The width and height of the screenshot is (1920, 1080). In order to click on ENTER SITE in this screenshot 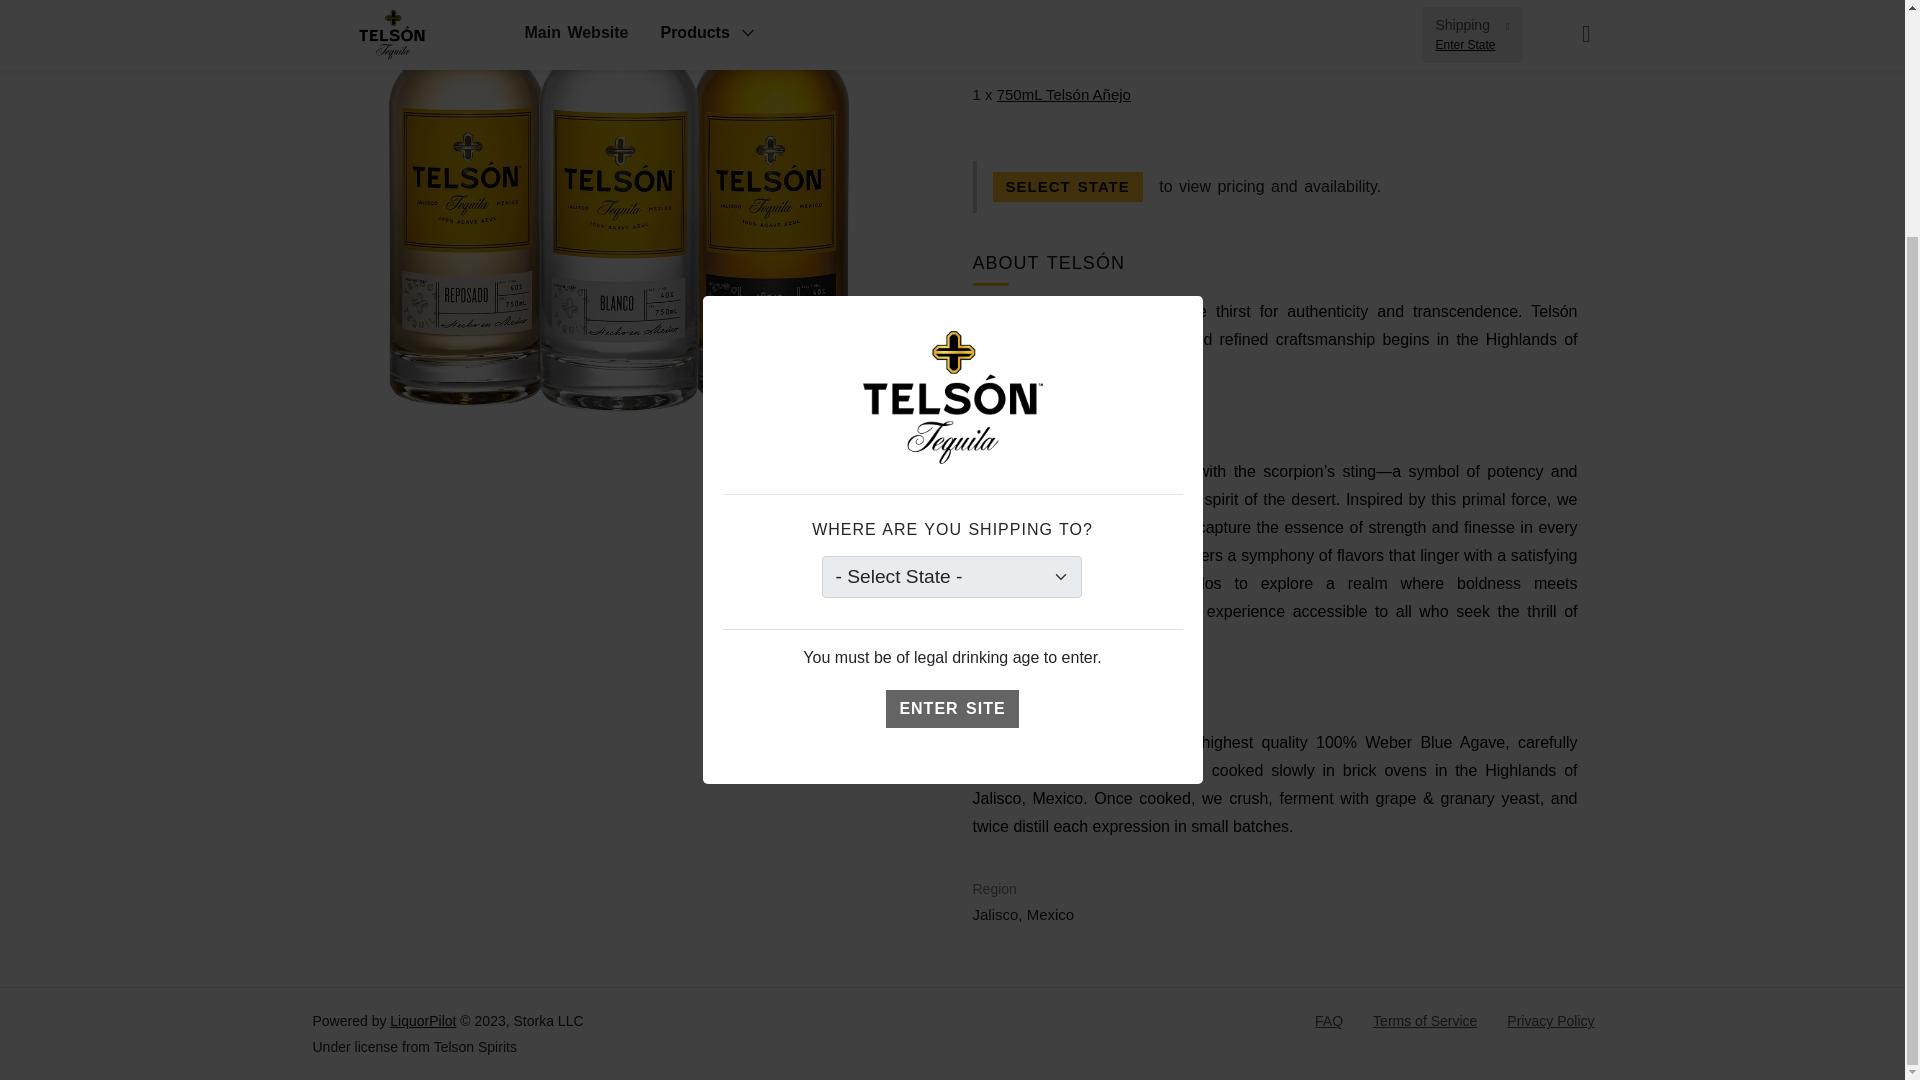, I will do `click(951, 418)`.